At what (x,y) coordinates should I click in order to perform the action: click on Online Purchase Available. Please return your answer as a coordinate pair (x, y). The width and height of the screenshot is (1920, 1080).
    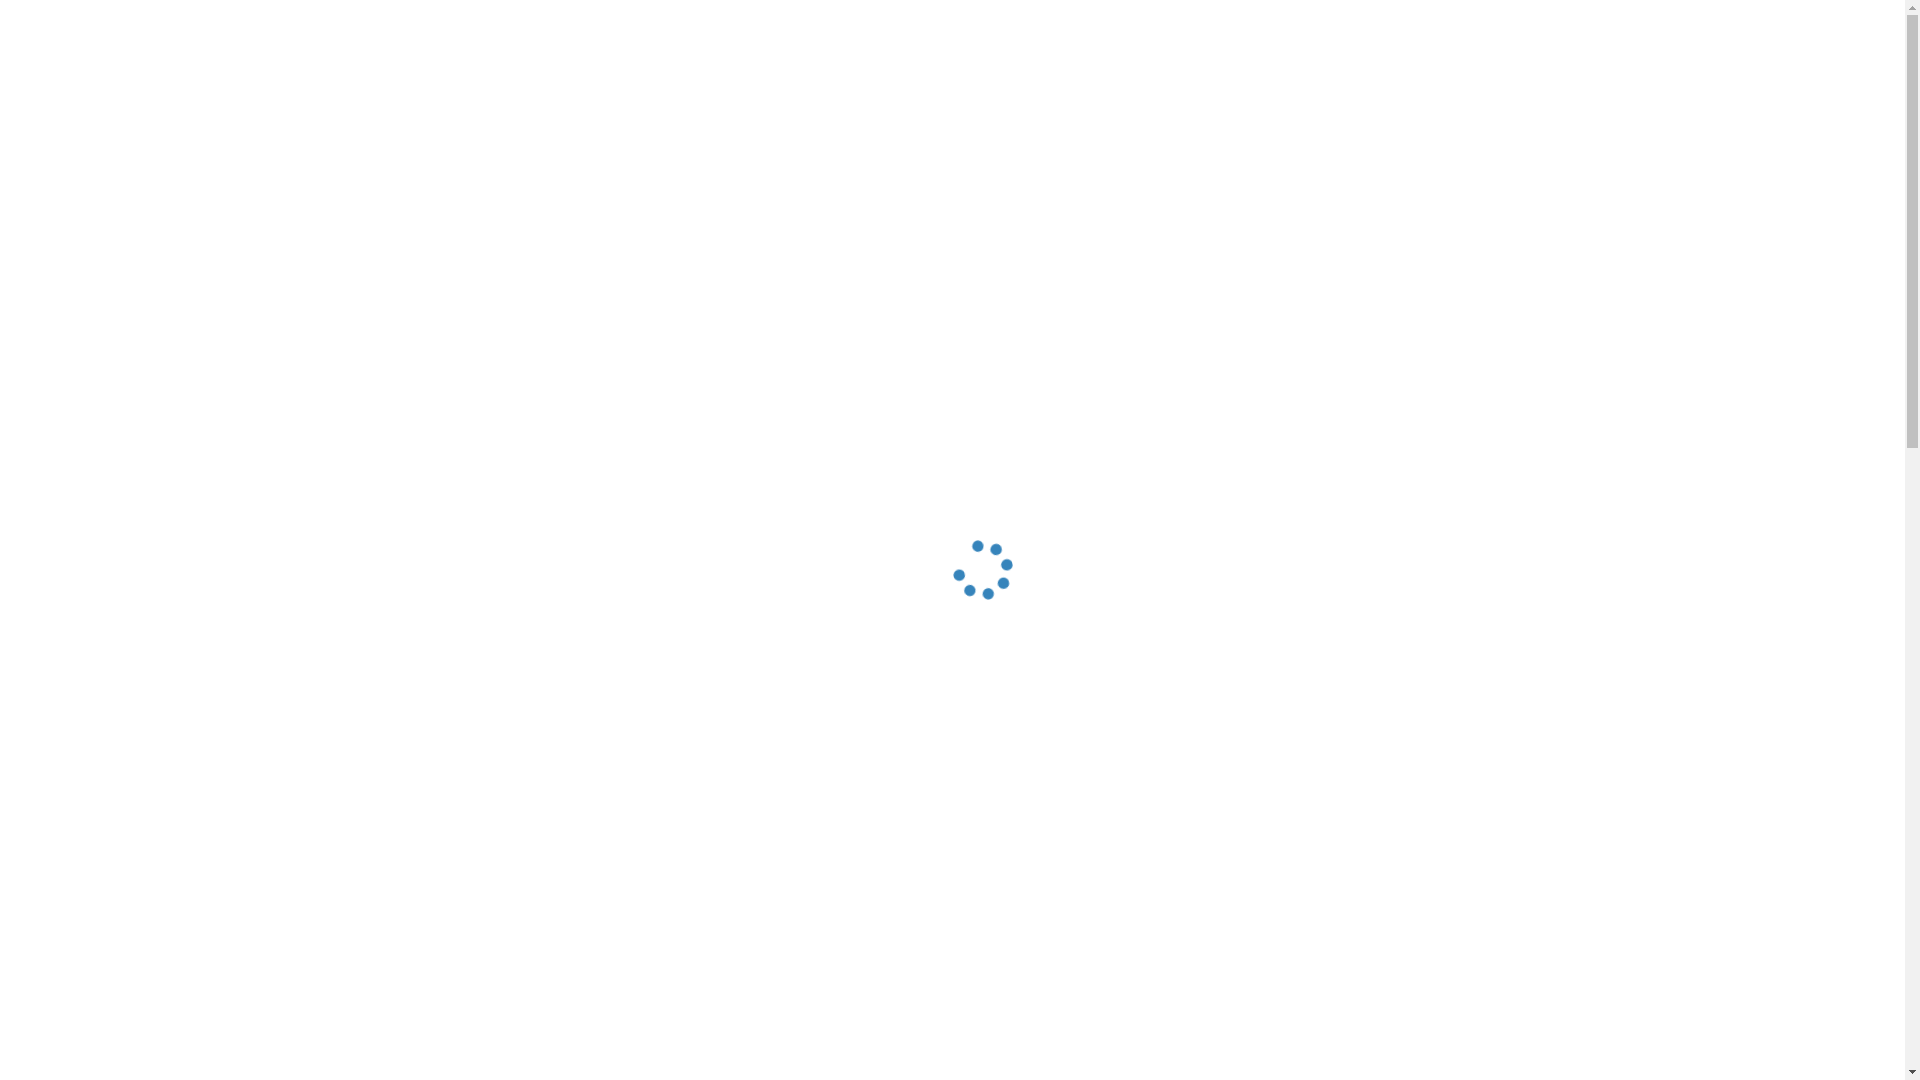
    Looking at the image, I should click on (615, 1040).